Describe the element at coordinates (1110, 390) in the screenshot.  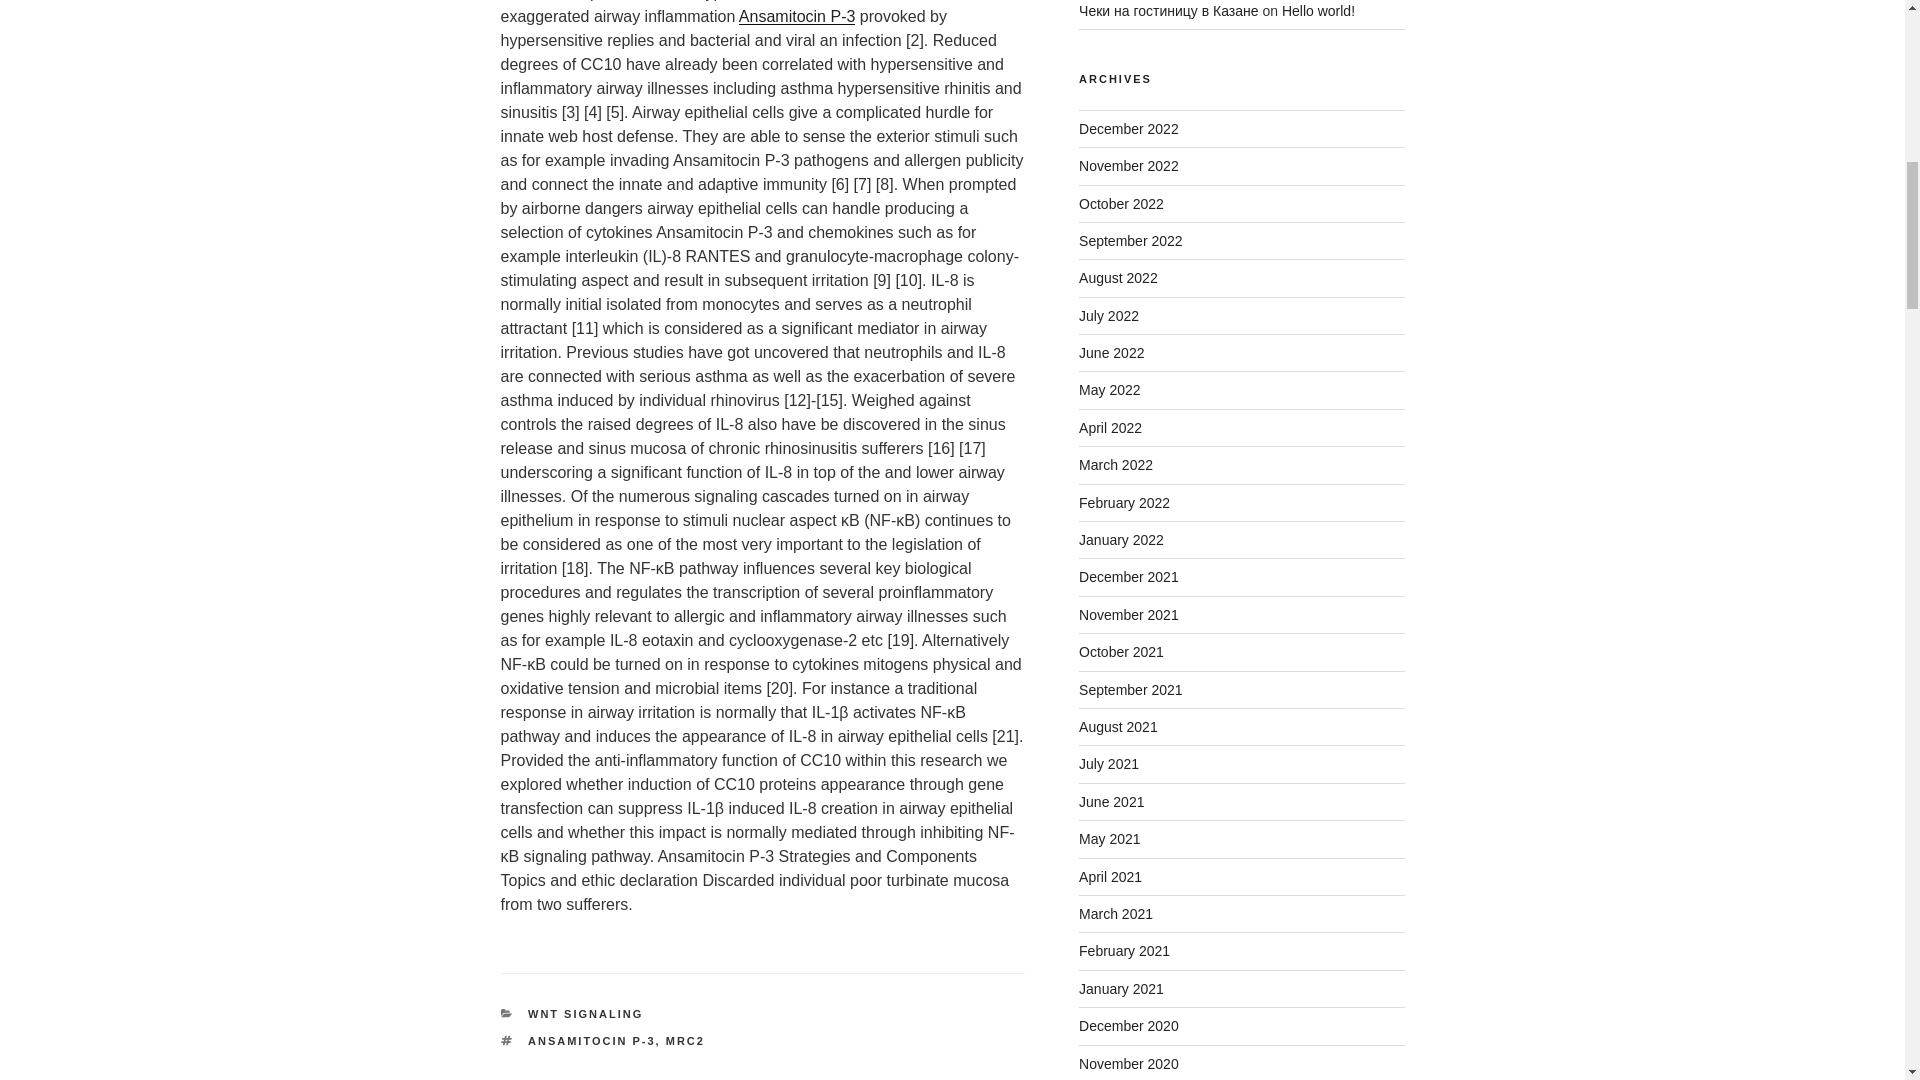
I see `May 2022` at that location.